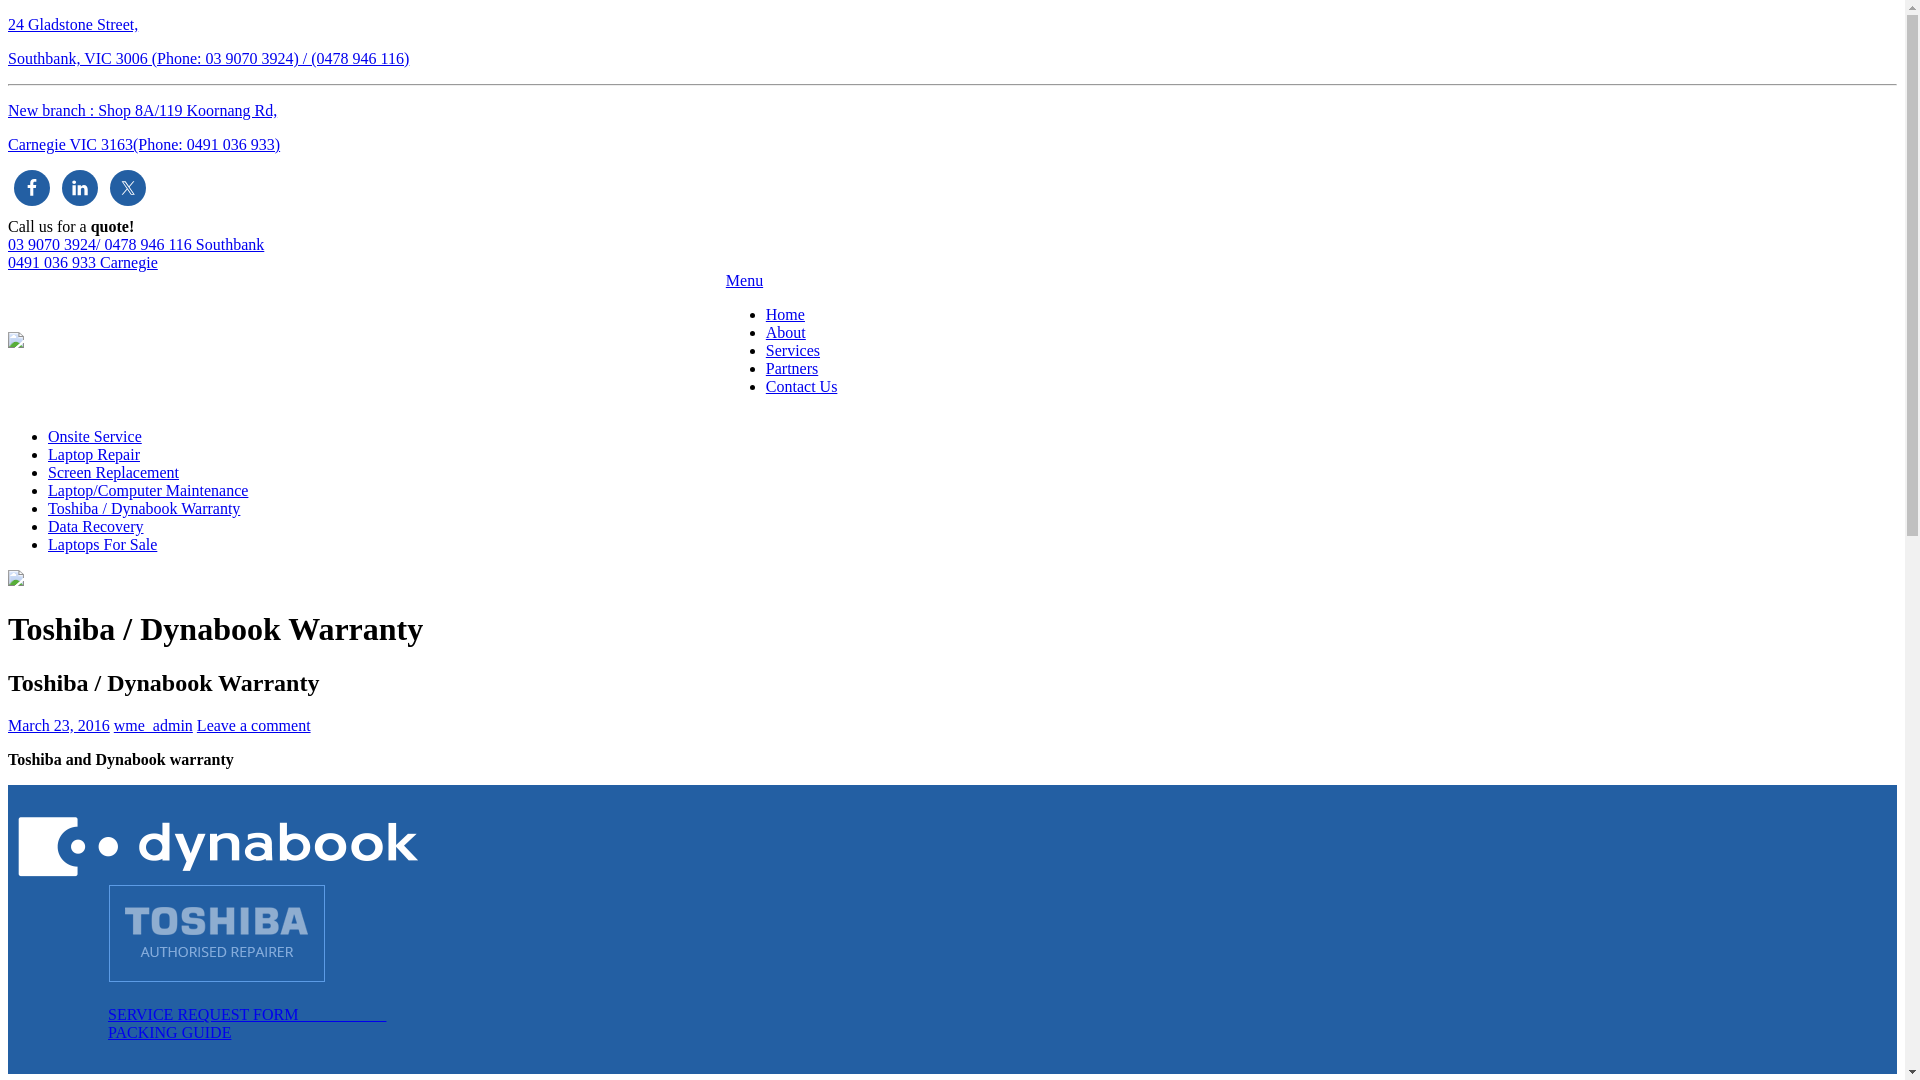 The height and width of the screenshot is (1080, 1920). I want to click on 24 Gladstone Street,, so click(73, 24).